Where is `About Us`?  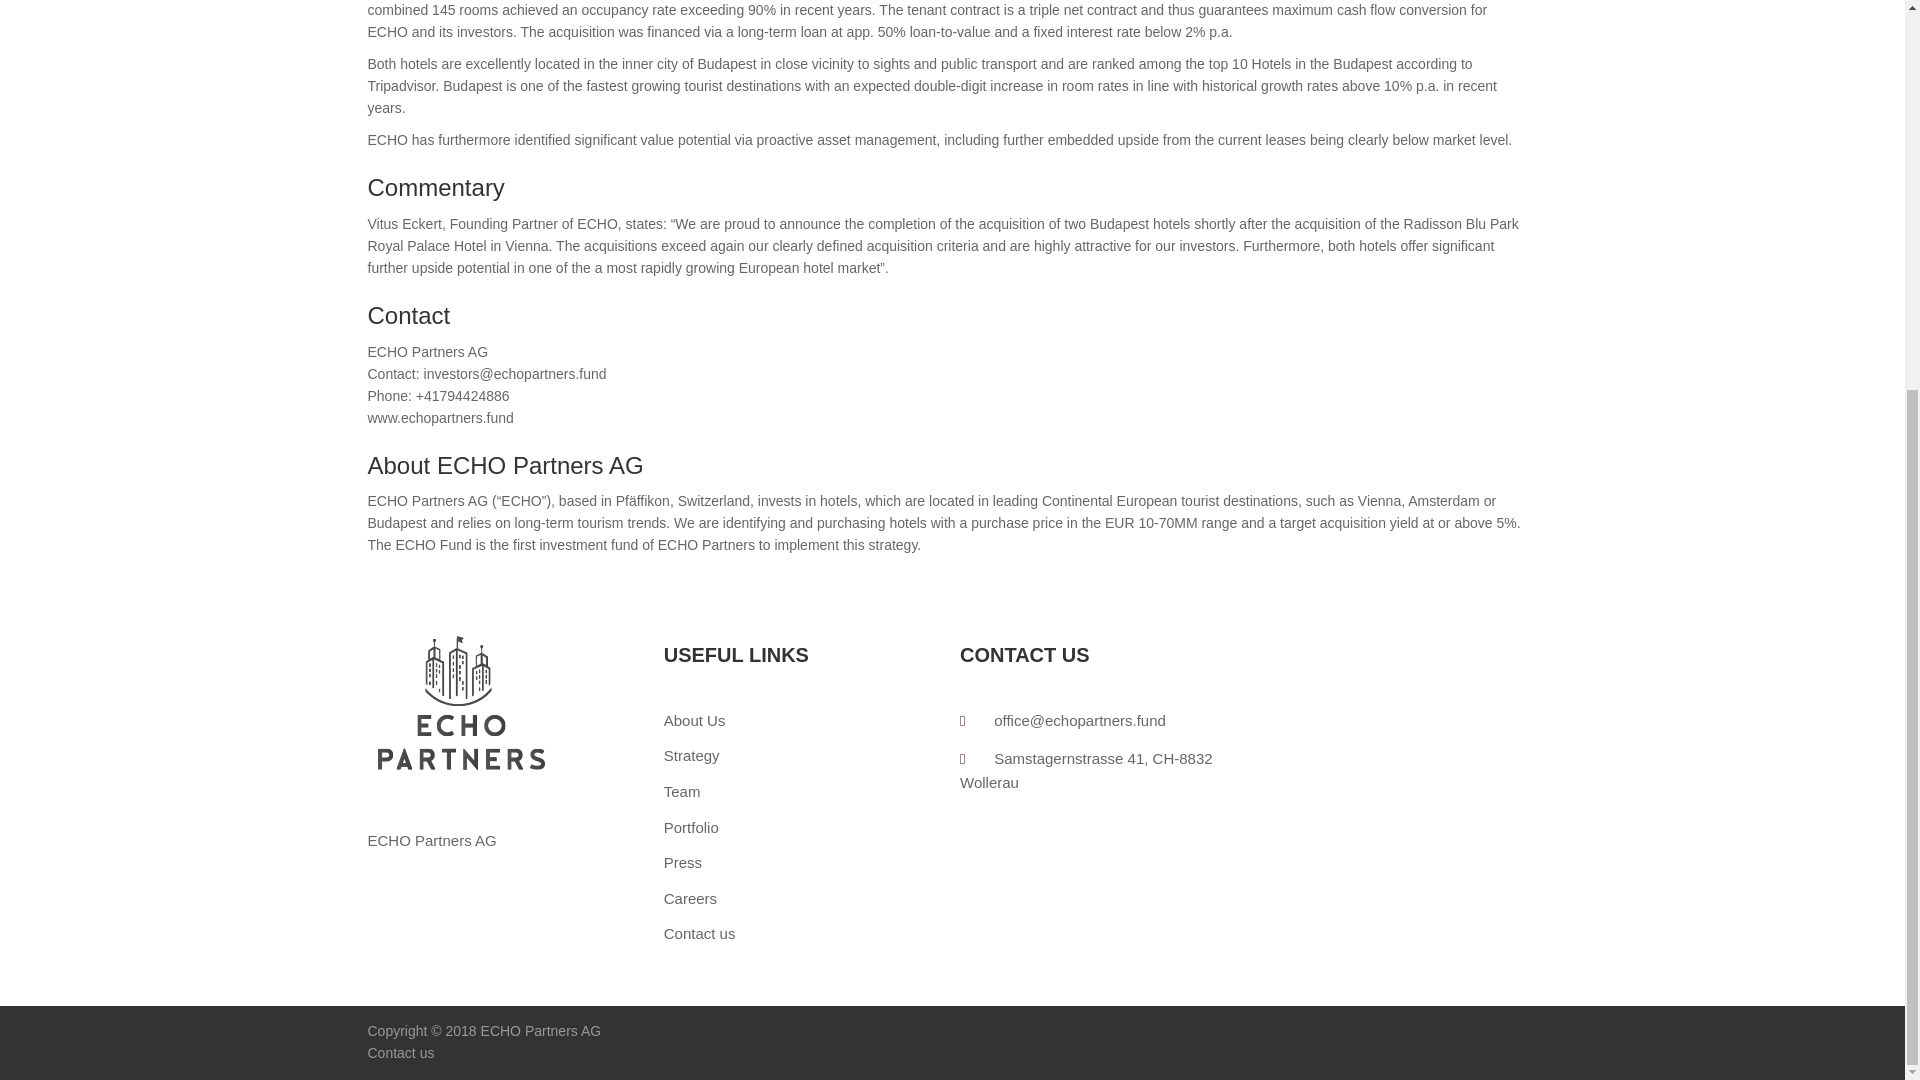
About Us is located at coordinates (730, 720).